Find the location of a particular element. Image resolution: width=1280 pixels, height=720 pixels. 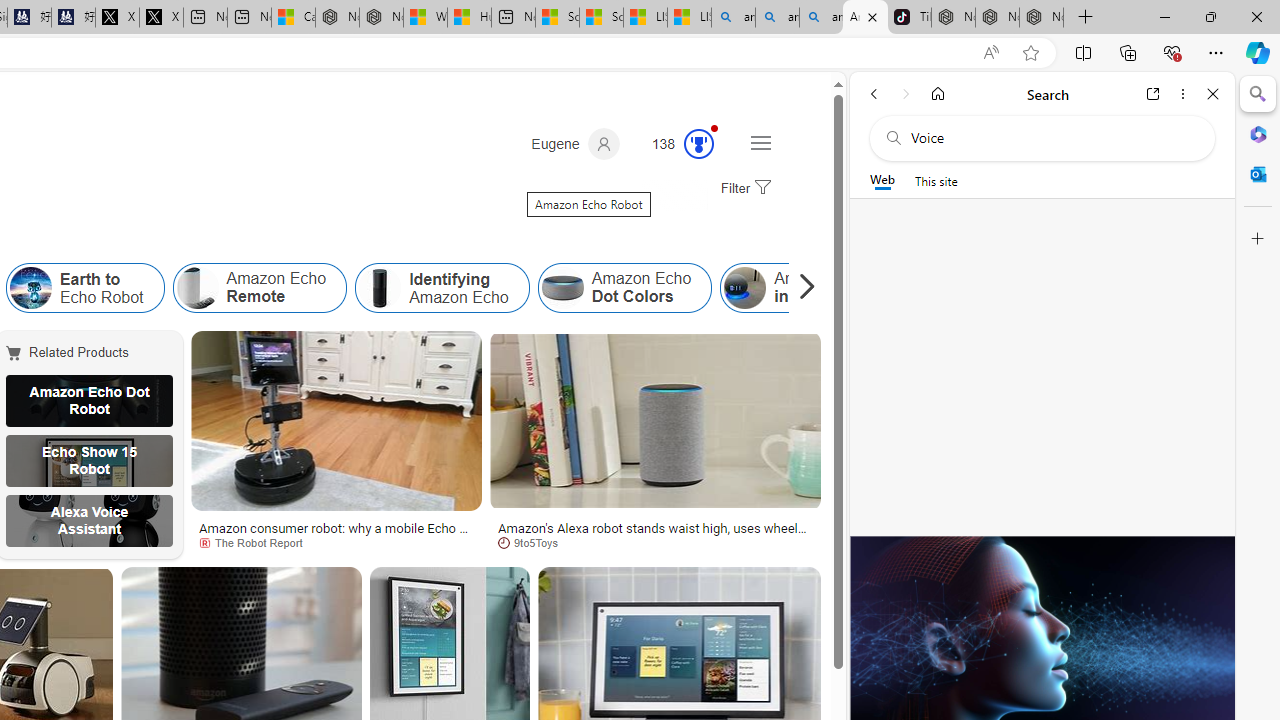

Microsoft Rewards 135 is located at coordinates (675, 144).